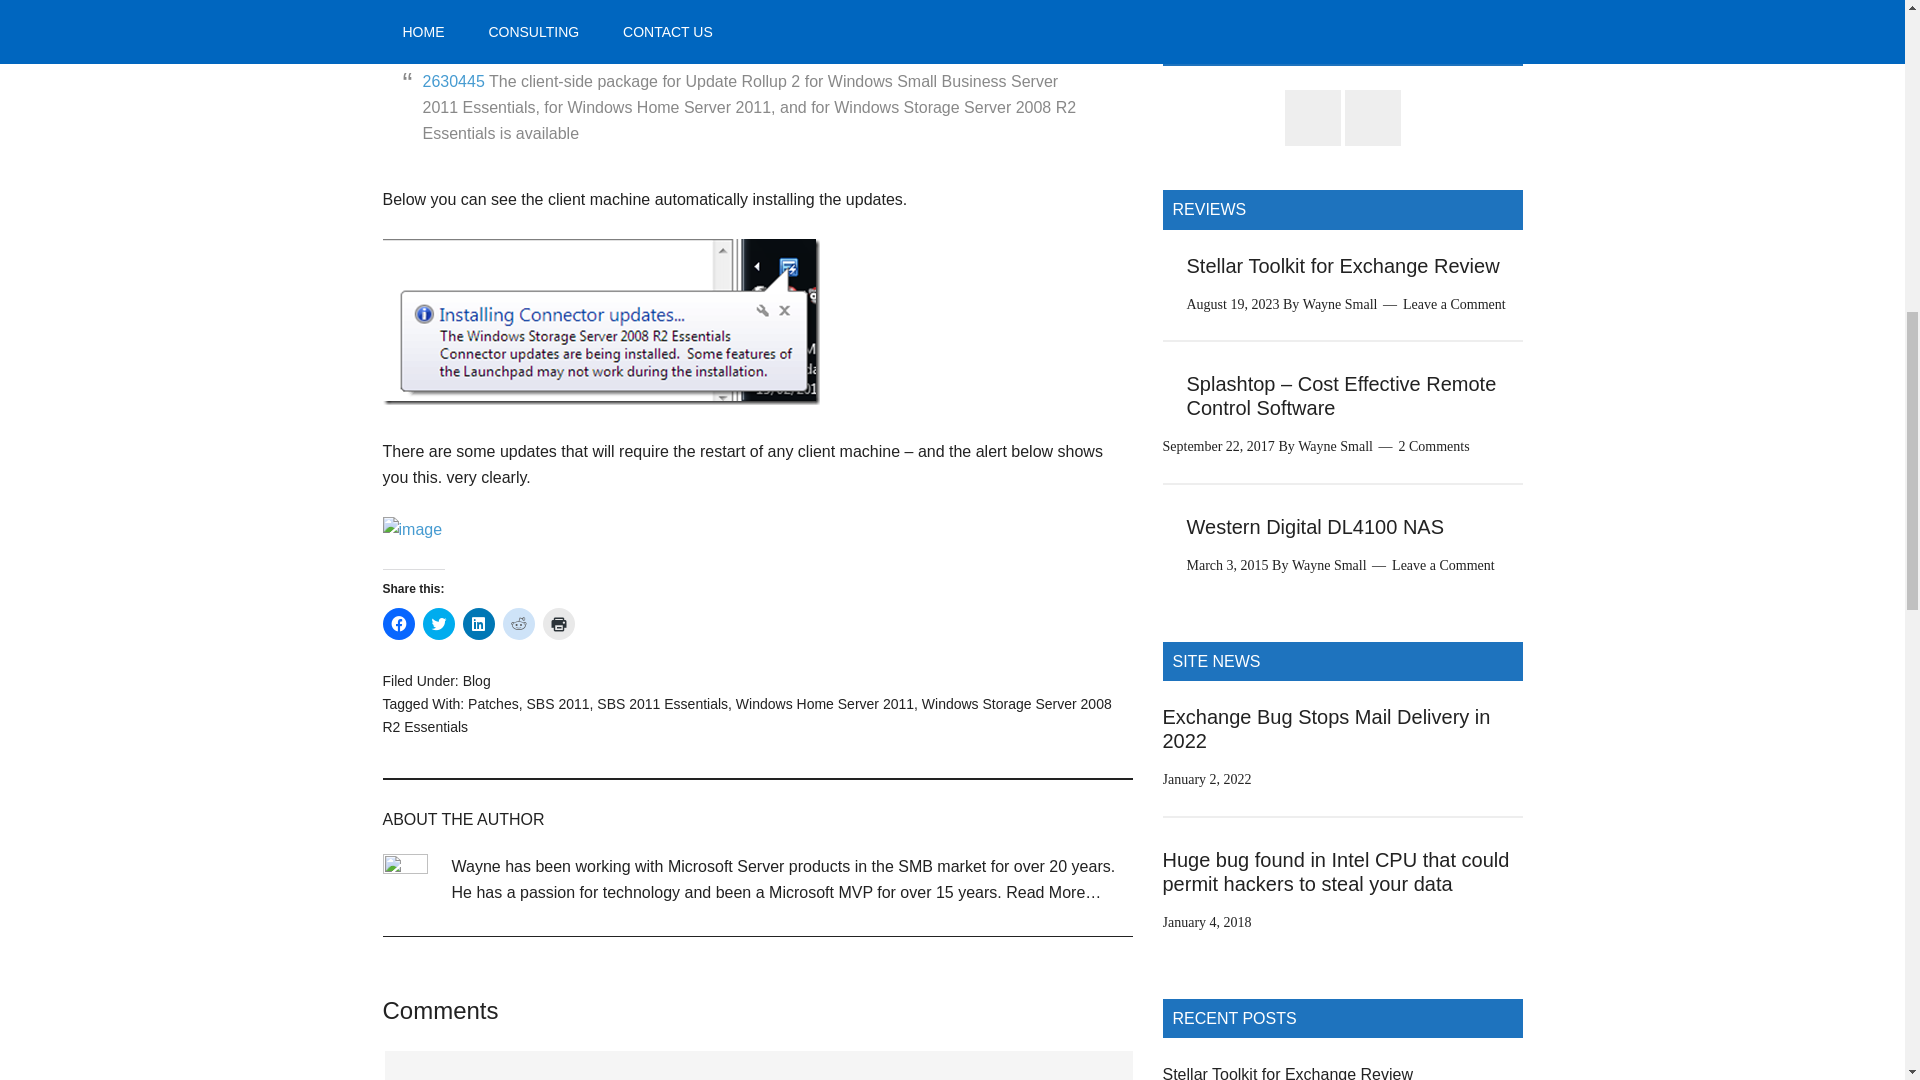 The width and height of the screenshot is (1920, 1080). I want to click on Click to share on Reddit, so click(517, 624).